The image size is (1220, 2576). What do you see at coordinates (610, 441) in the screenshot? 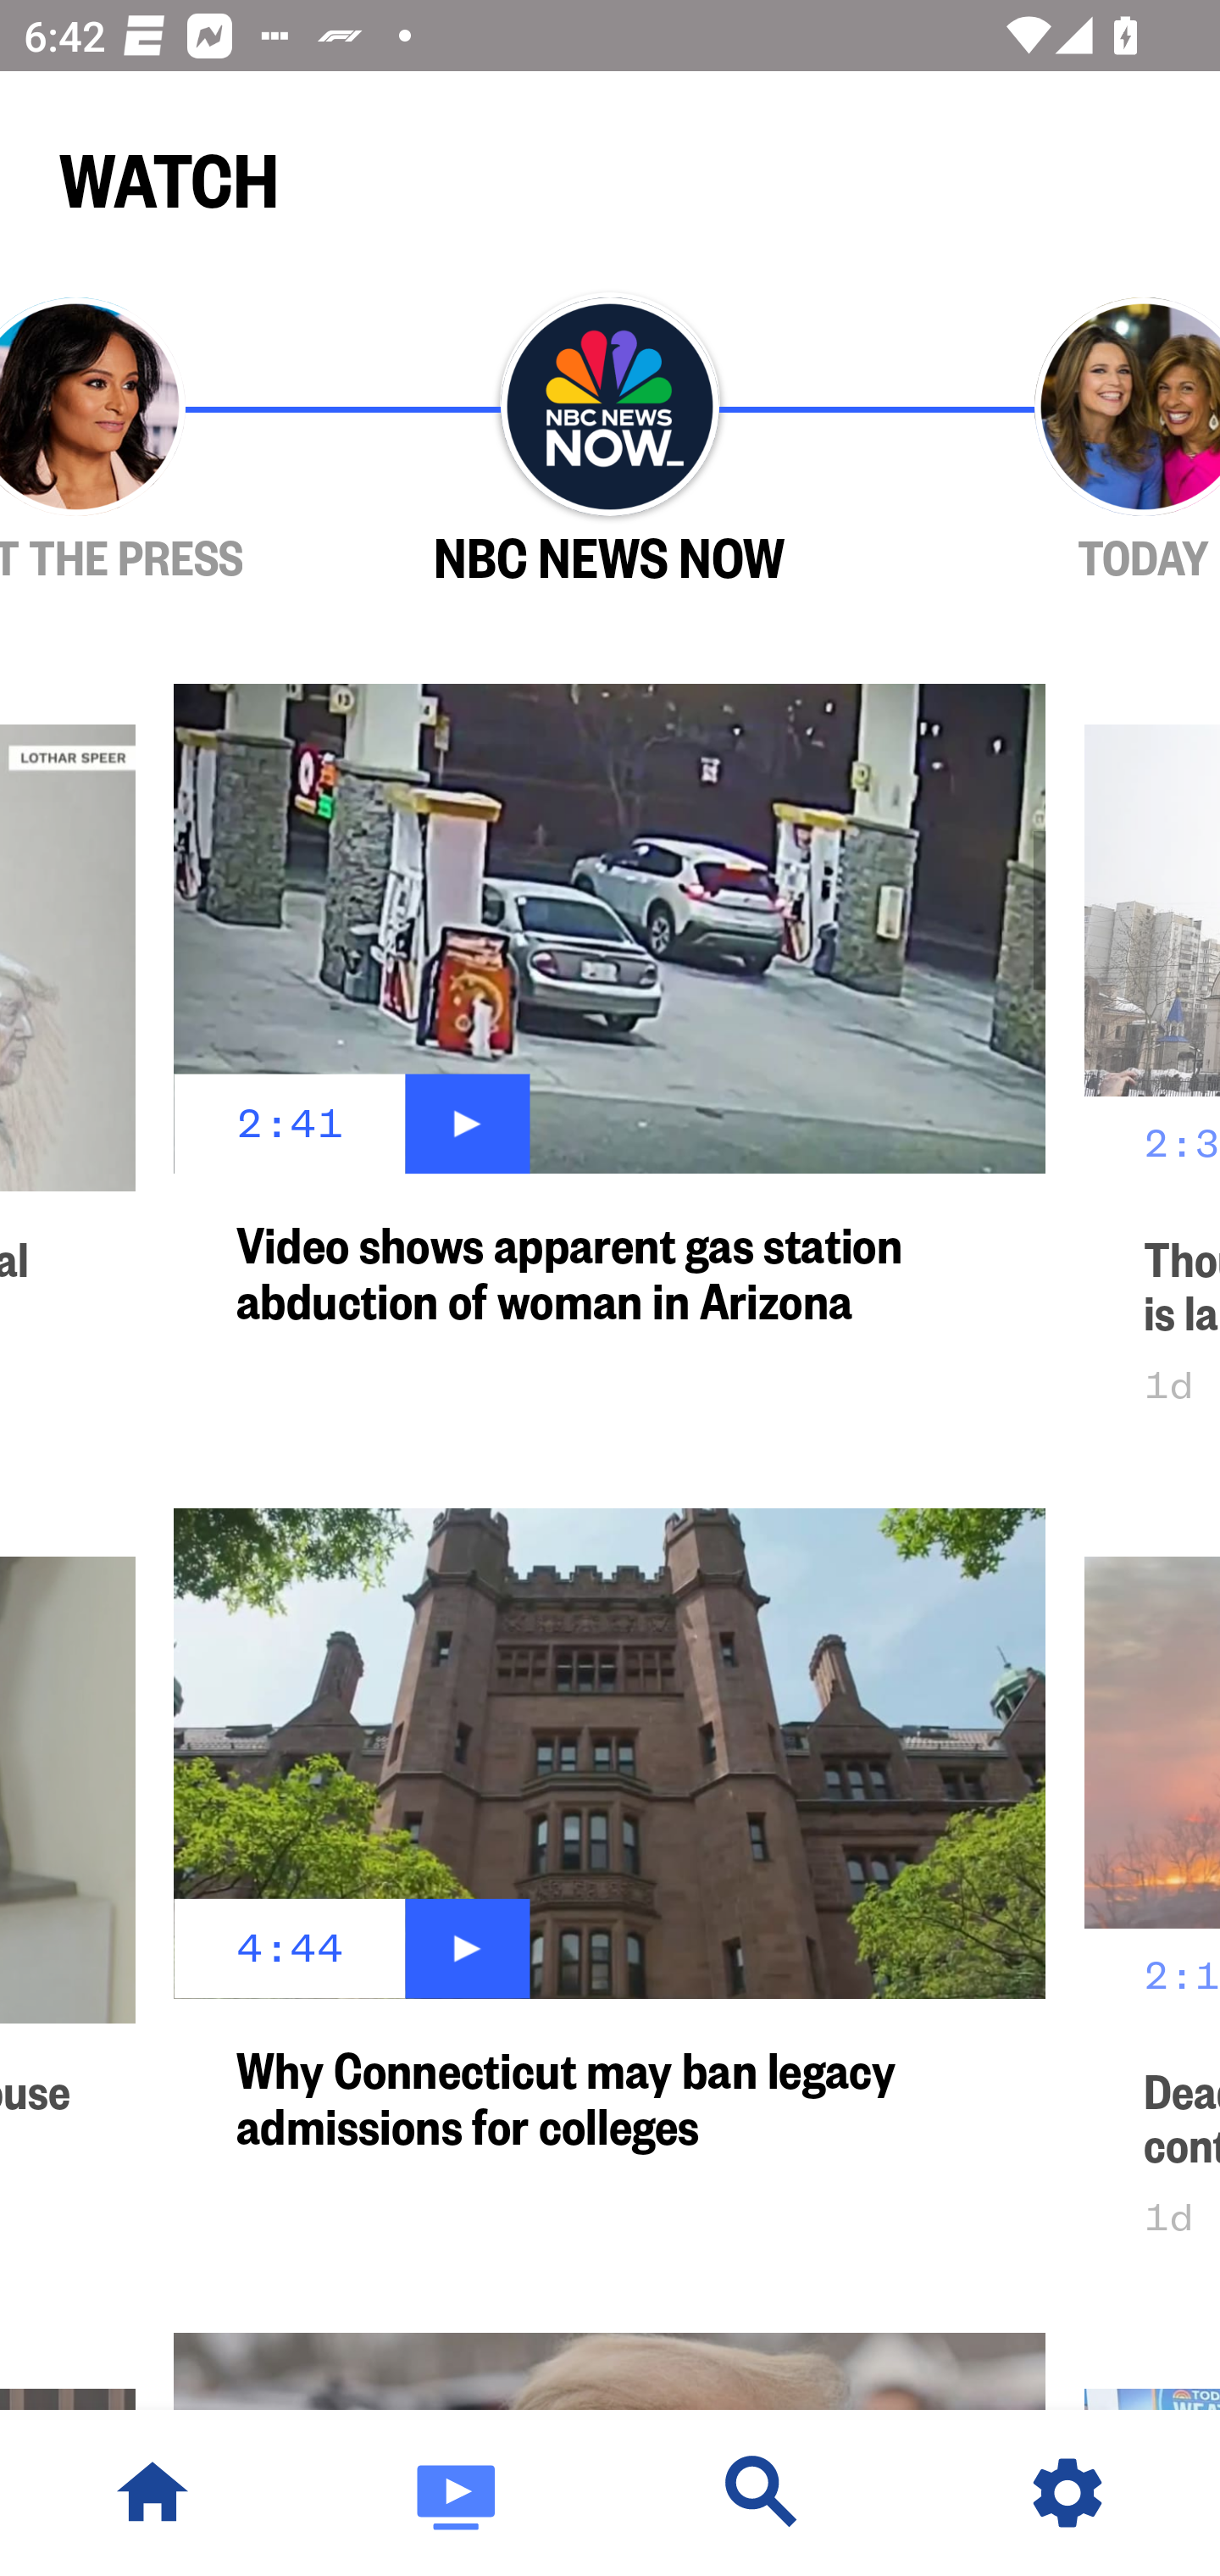
I see `NBC NEWS NOW` at bounding box center [610, 441].